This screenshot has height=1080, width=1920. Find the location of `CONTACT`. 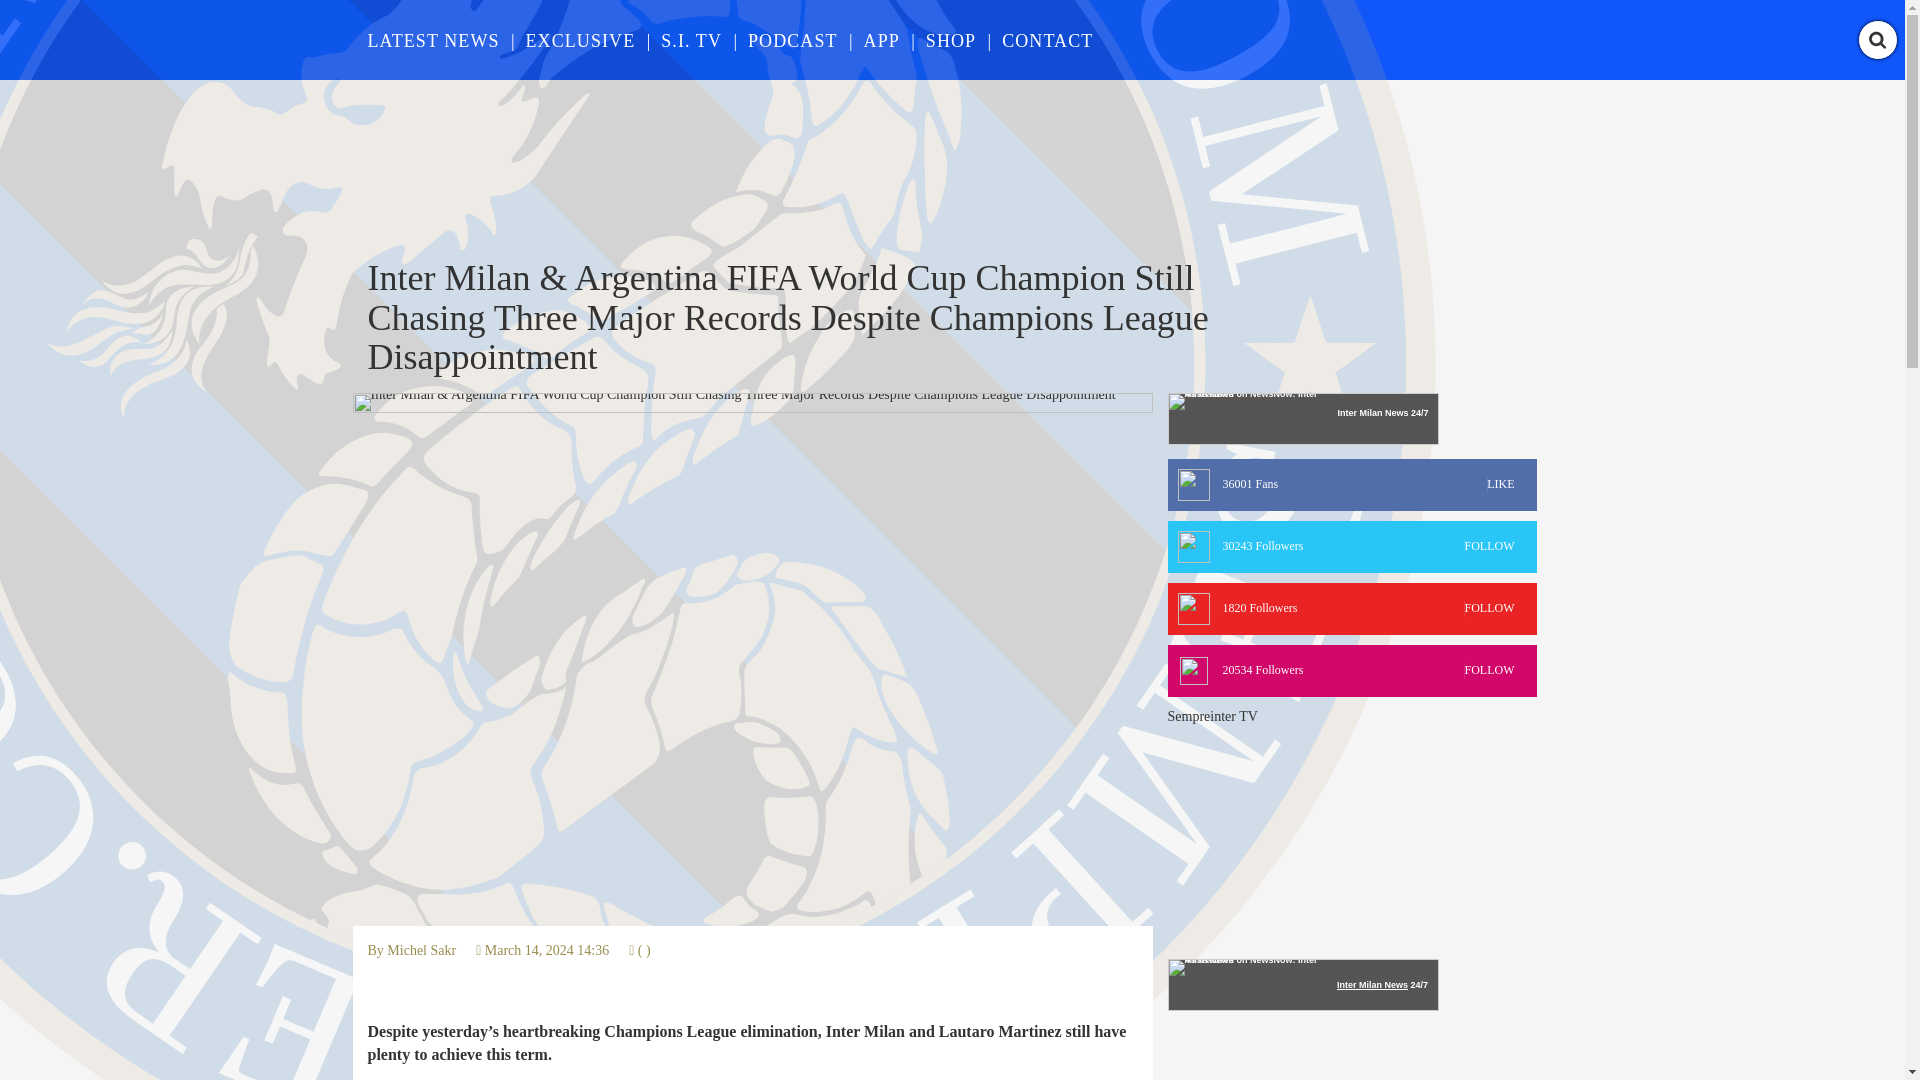

CONTACT is located at coordinates (1352, 670).